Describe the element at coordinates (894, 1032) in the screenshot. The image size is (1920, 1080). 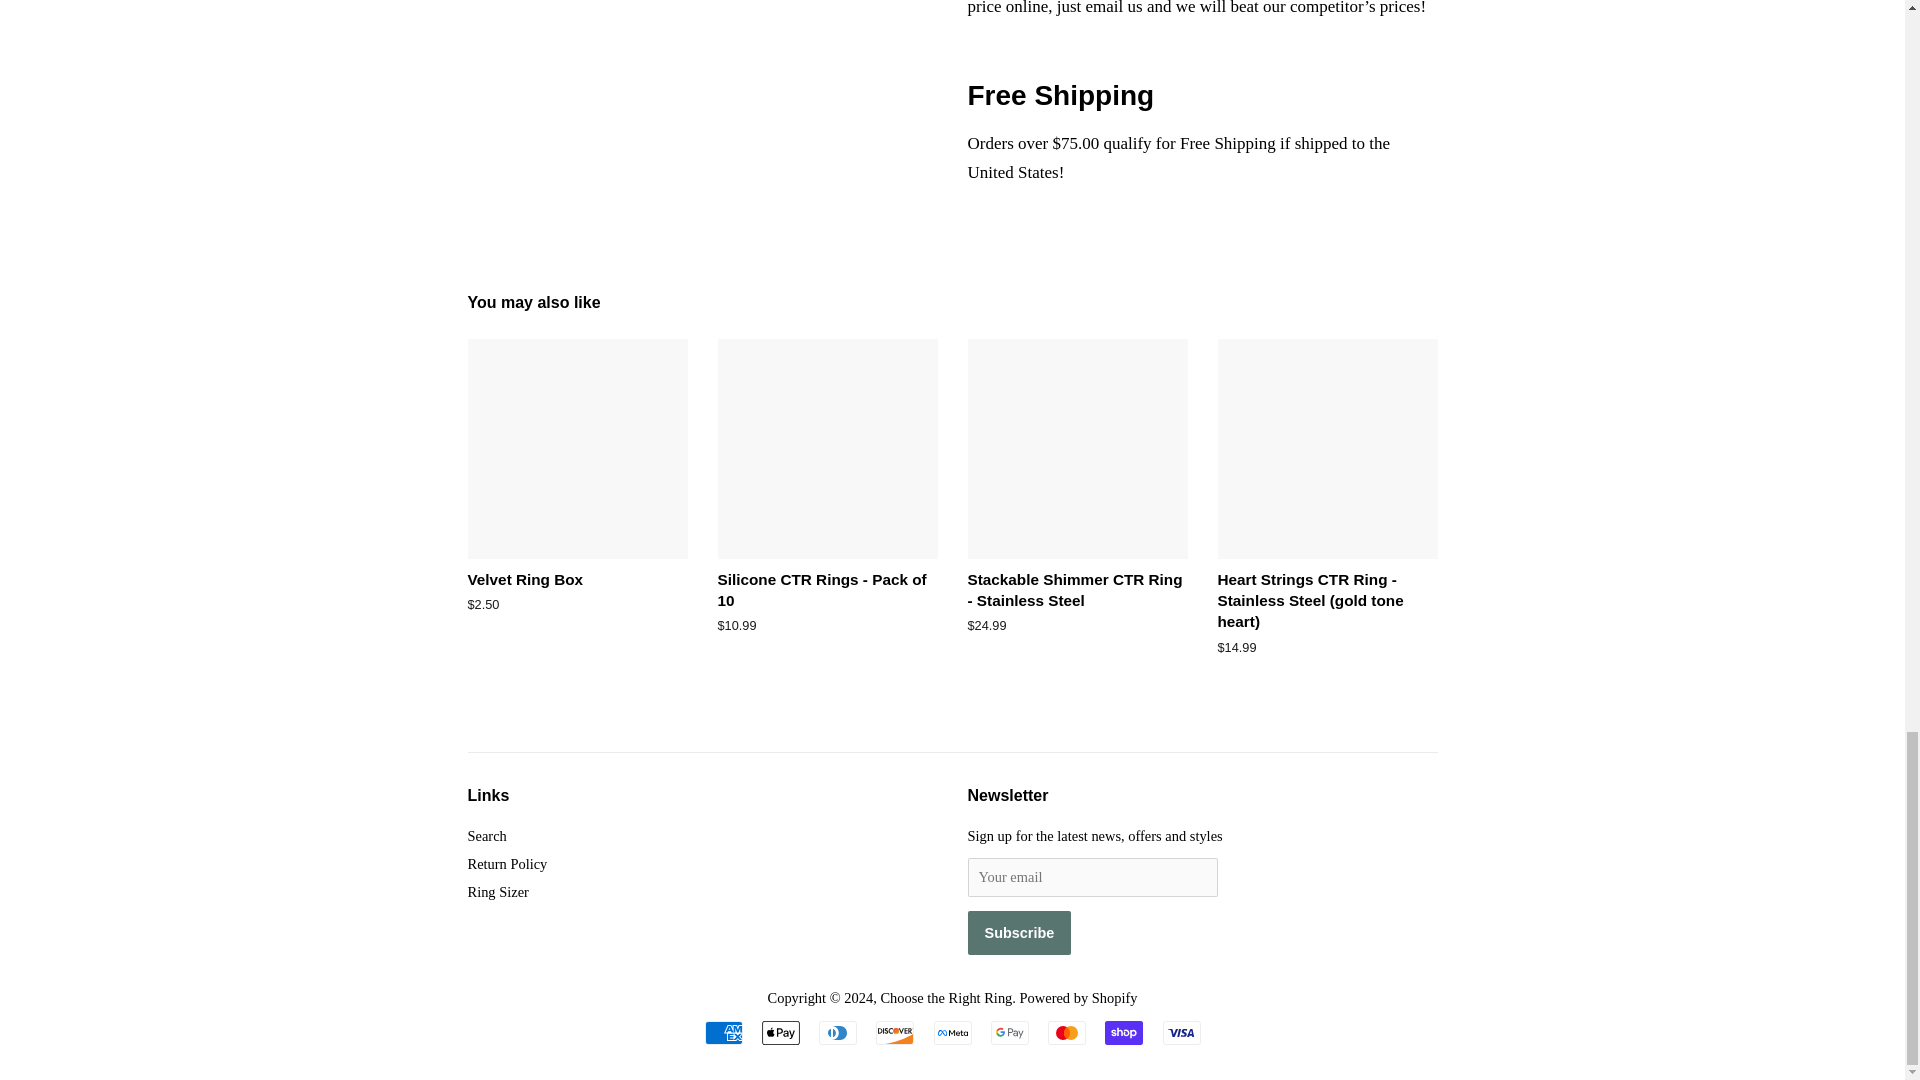
I see `Discover` at that location.